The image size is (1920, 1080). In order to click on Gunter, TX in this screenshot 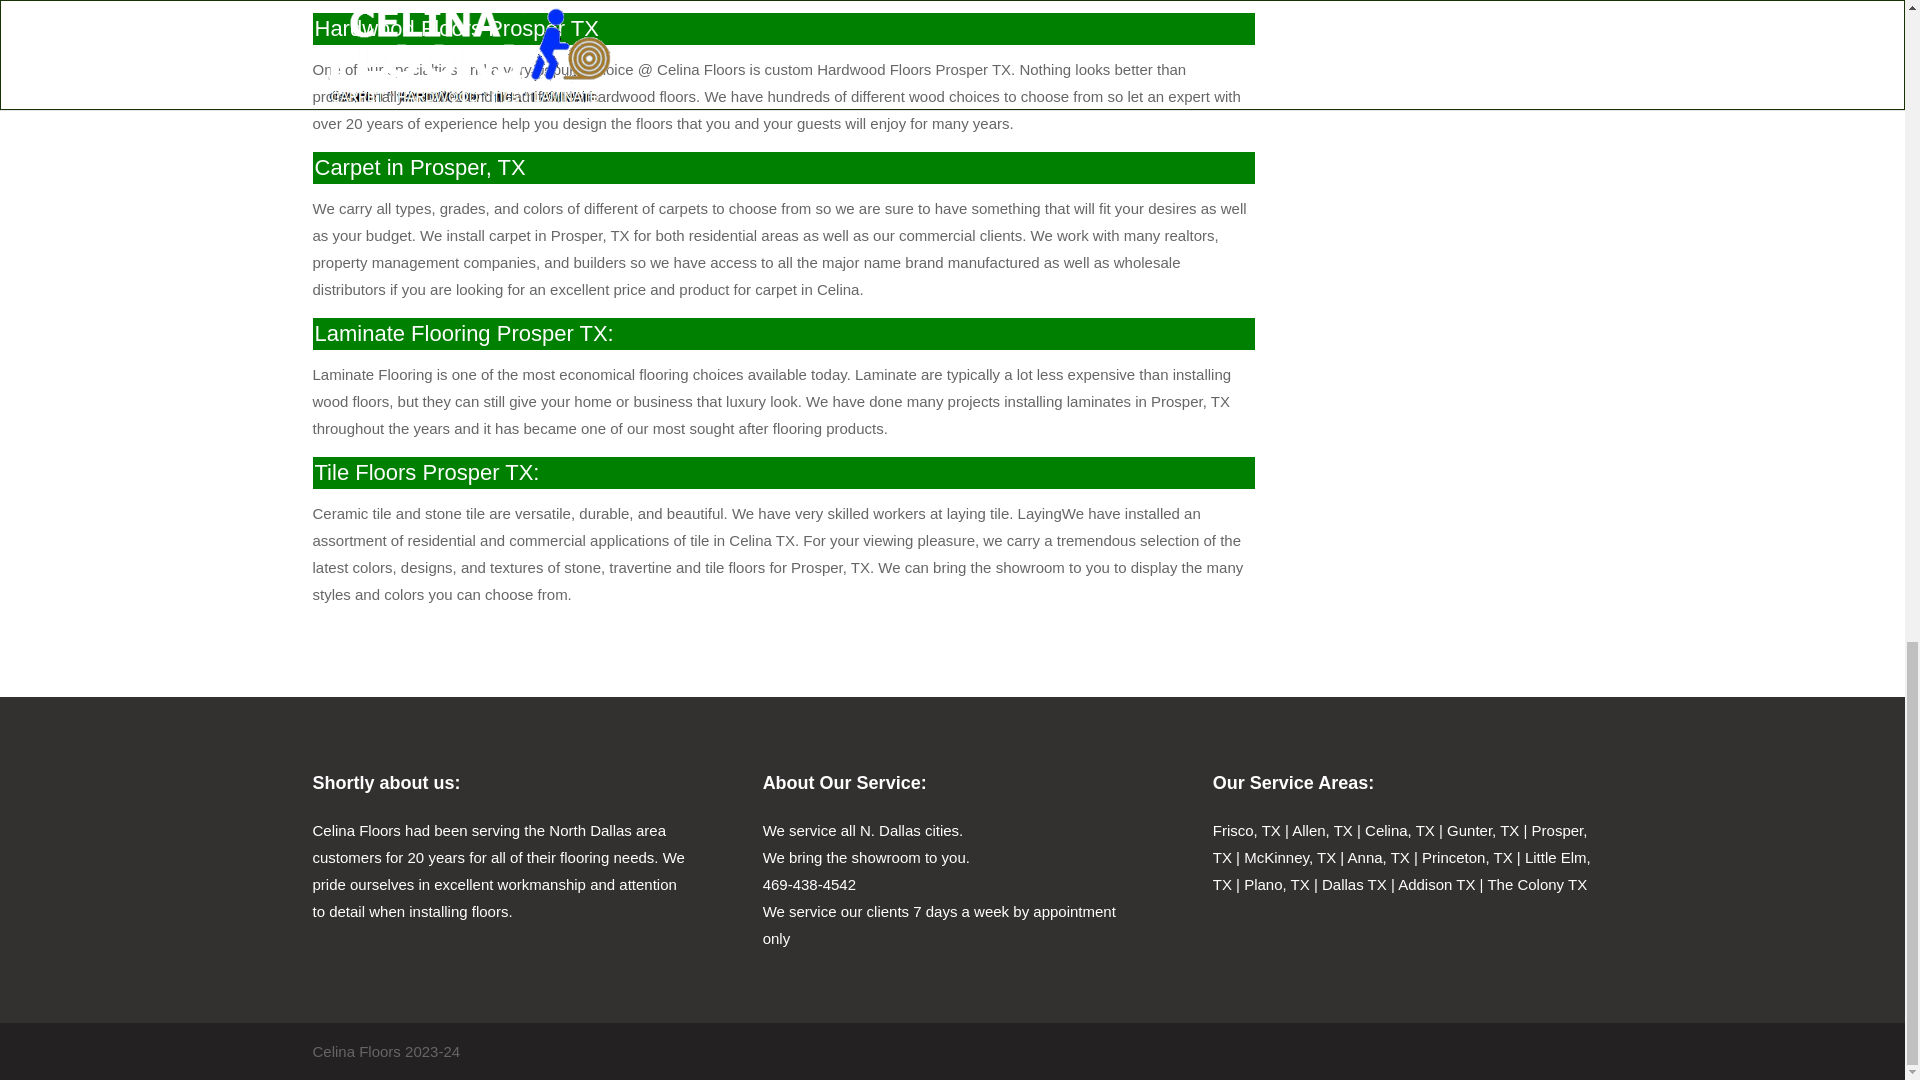, I will do `click(1482, 830)`.